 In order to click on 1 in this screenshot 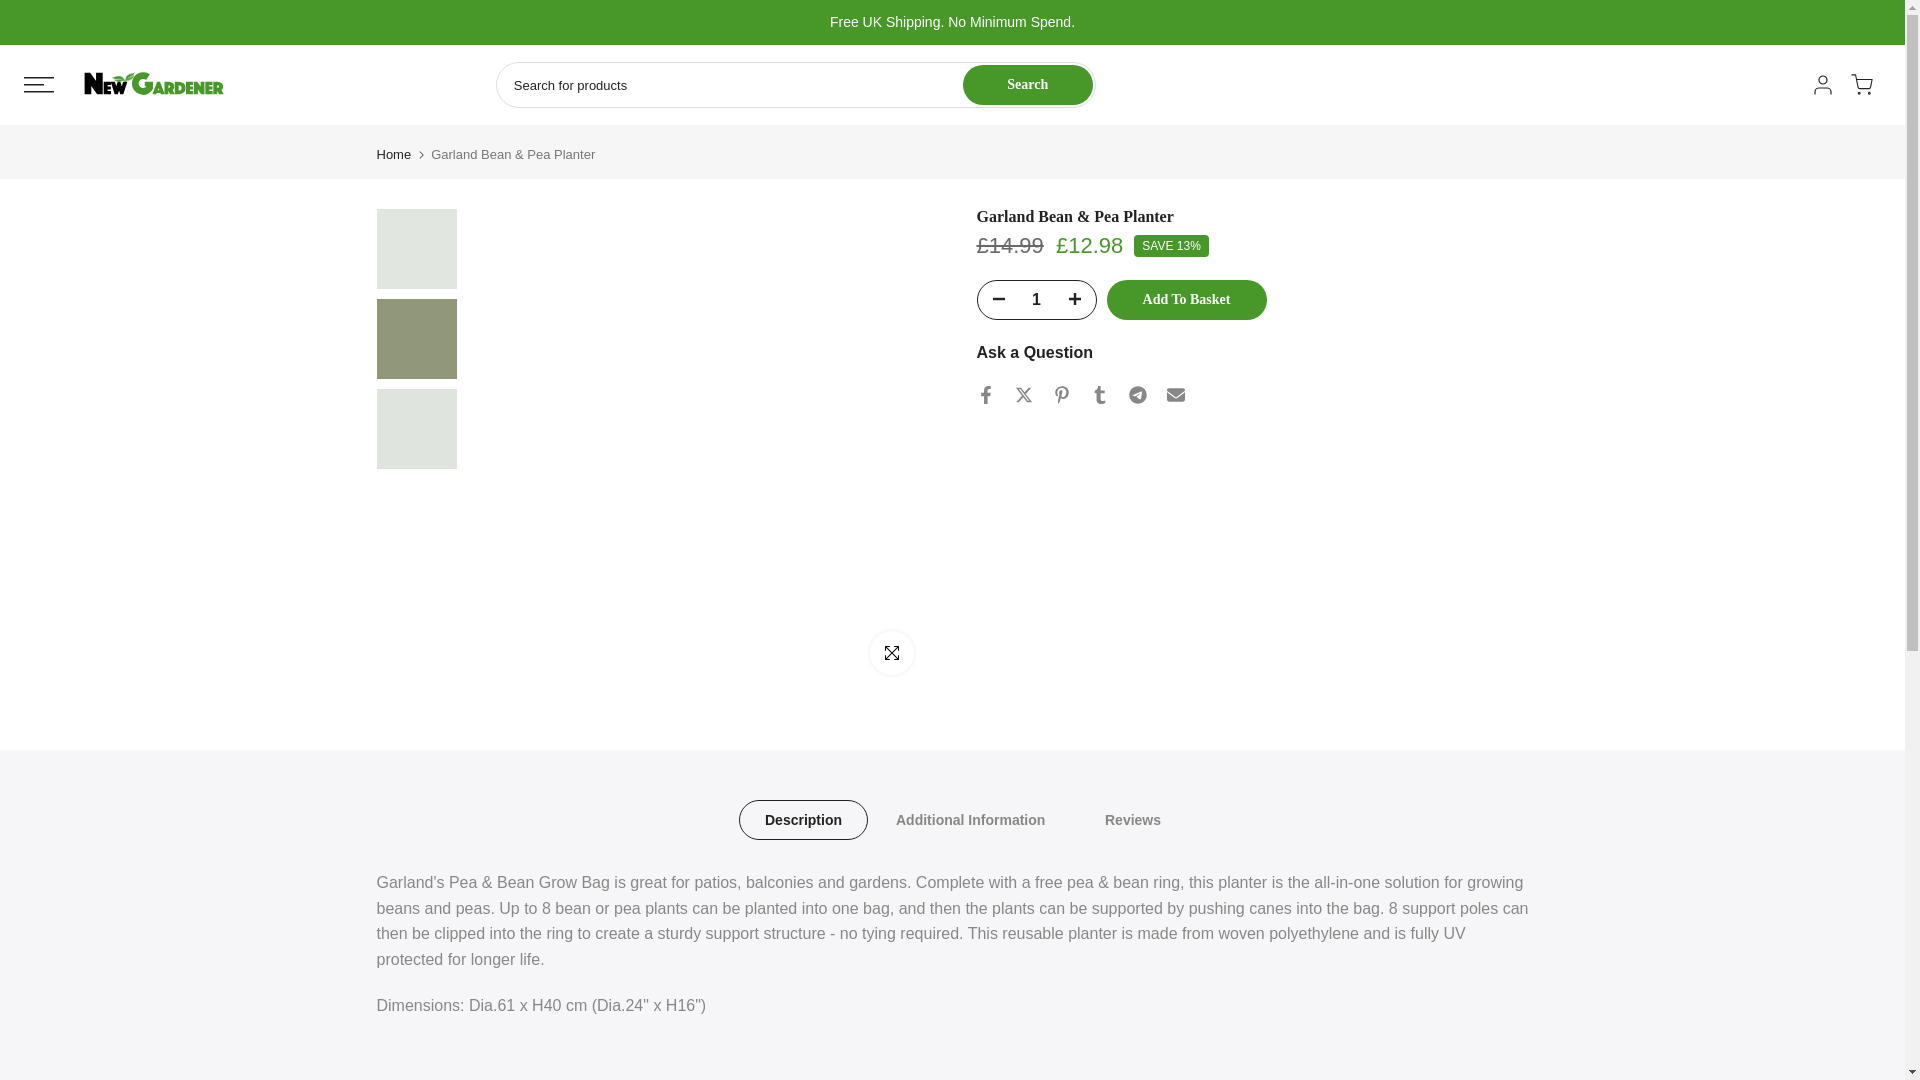, I will do `click(1036, 299)`.